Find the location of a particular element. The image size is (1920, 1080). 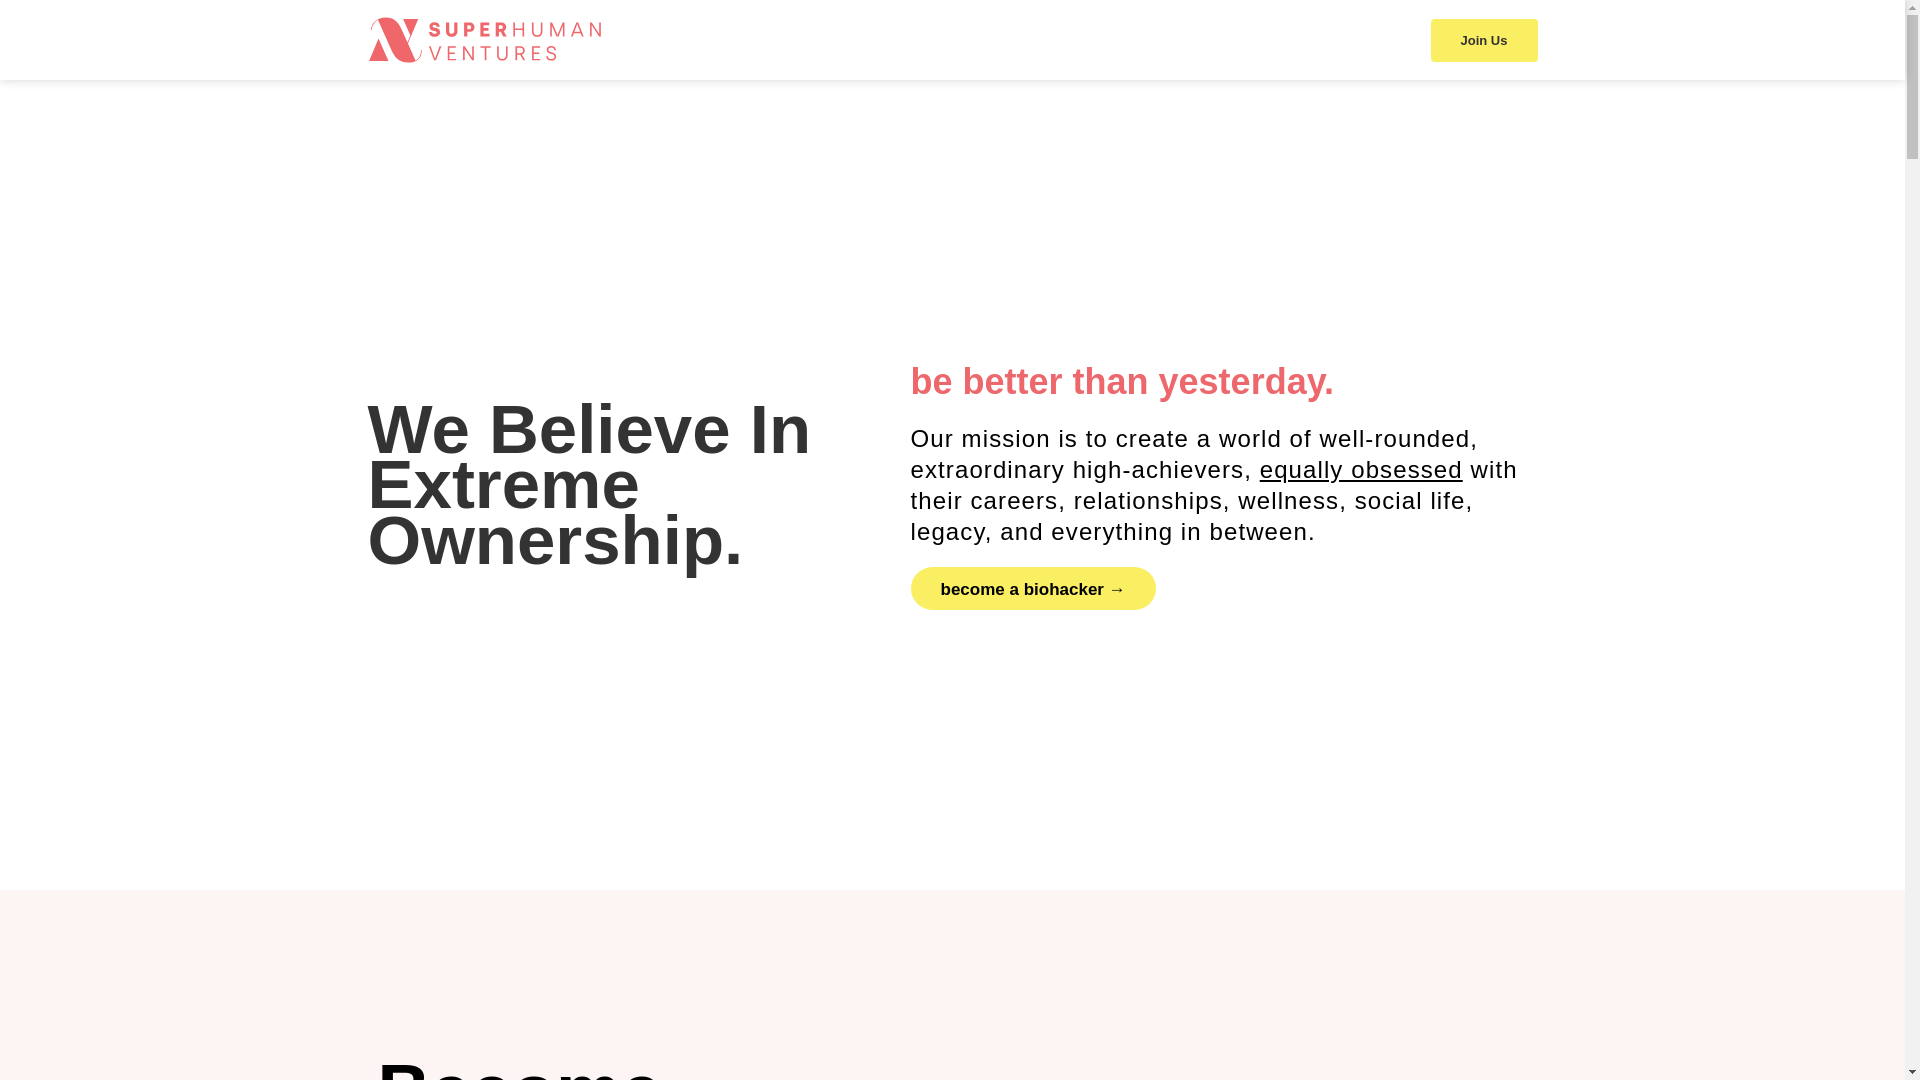

Join Us is located at coordinates (1484, 39).